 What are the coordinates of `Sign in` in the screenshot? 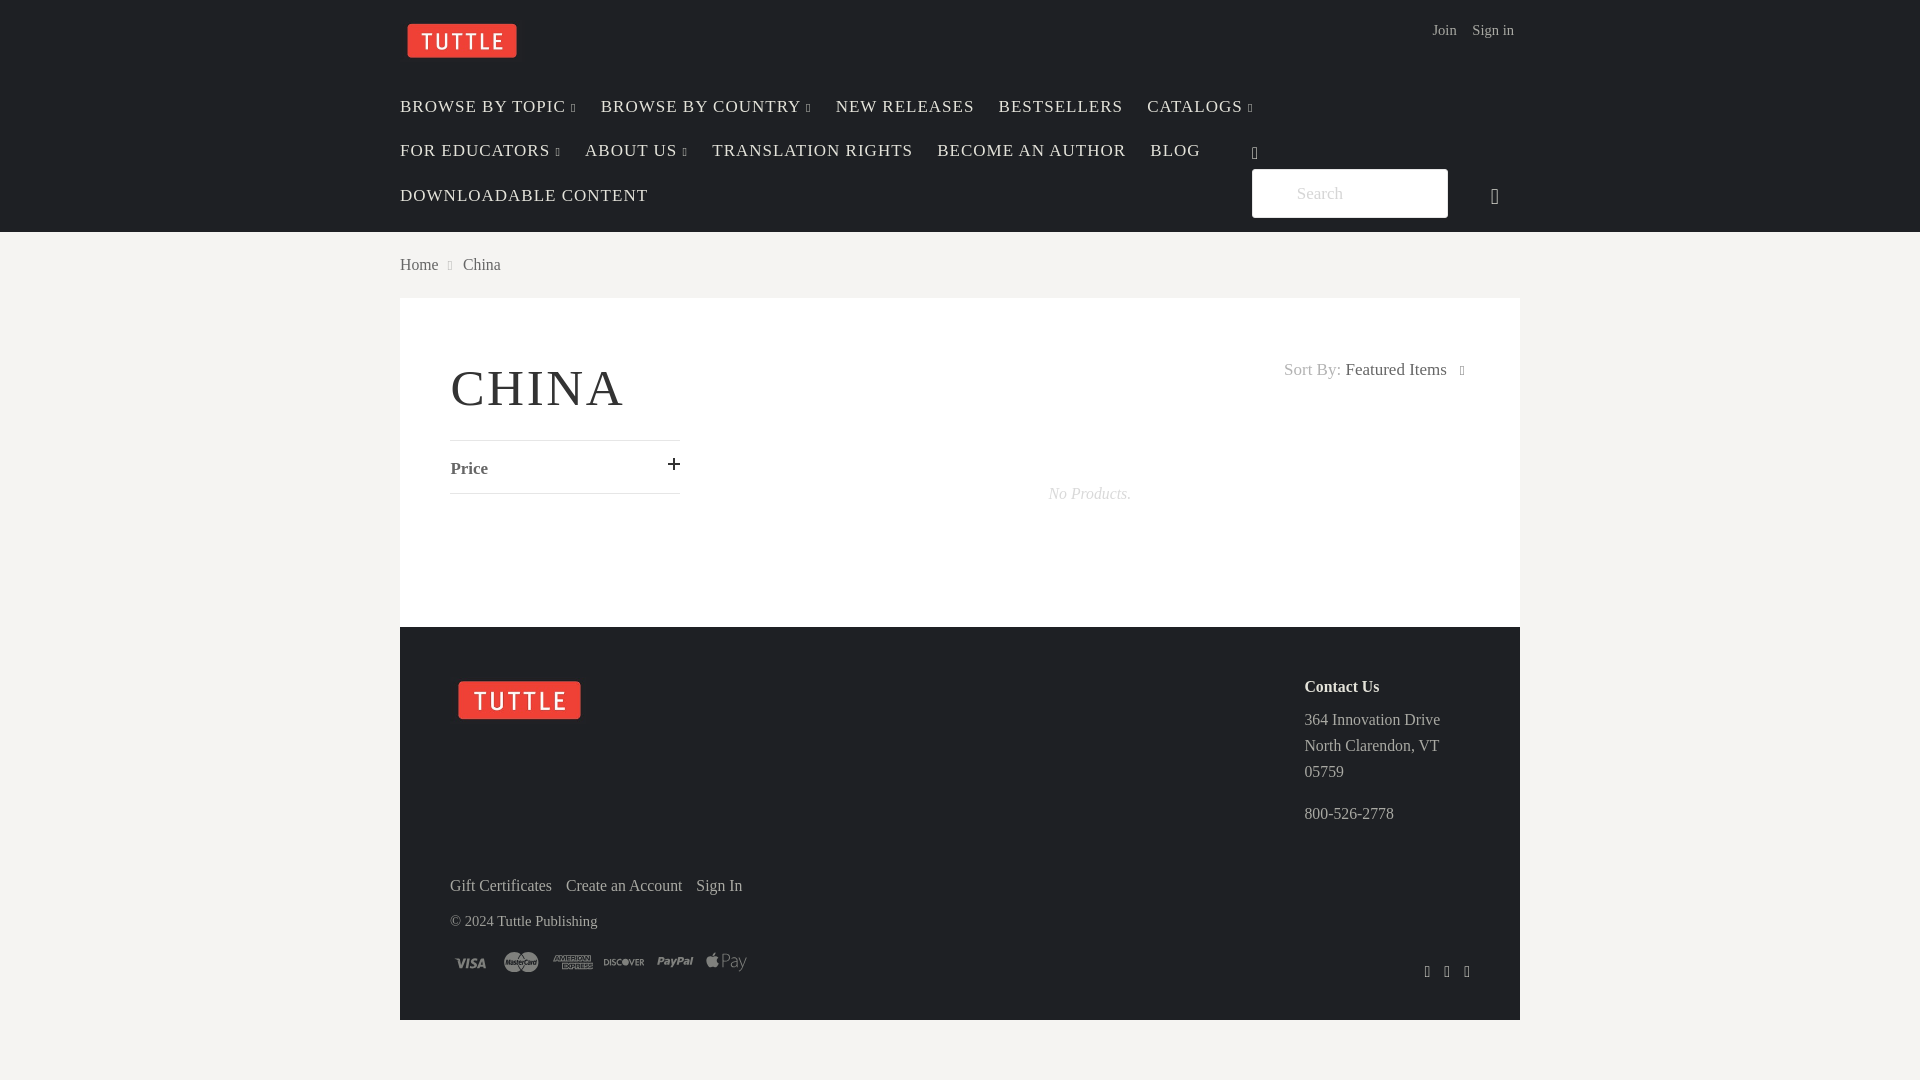 It's located at (1493, 29).